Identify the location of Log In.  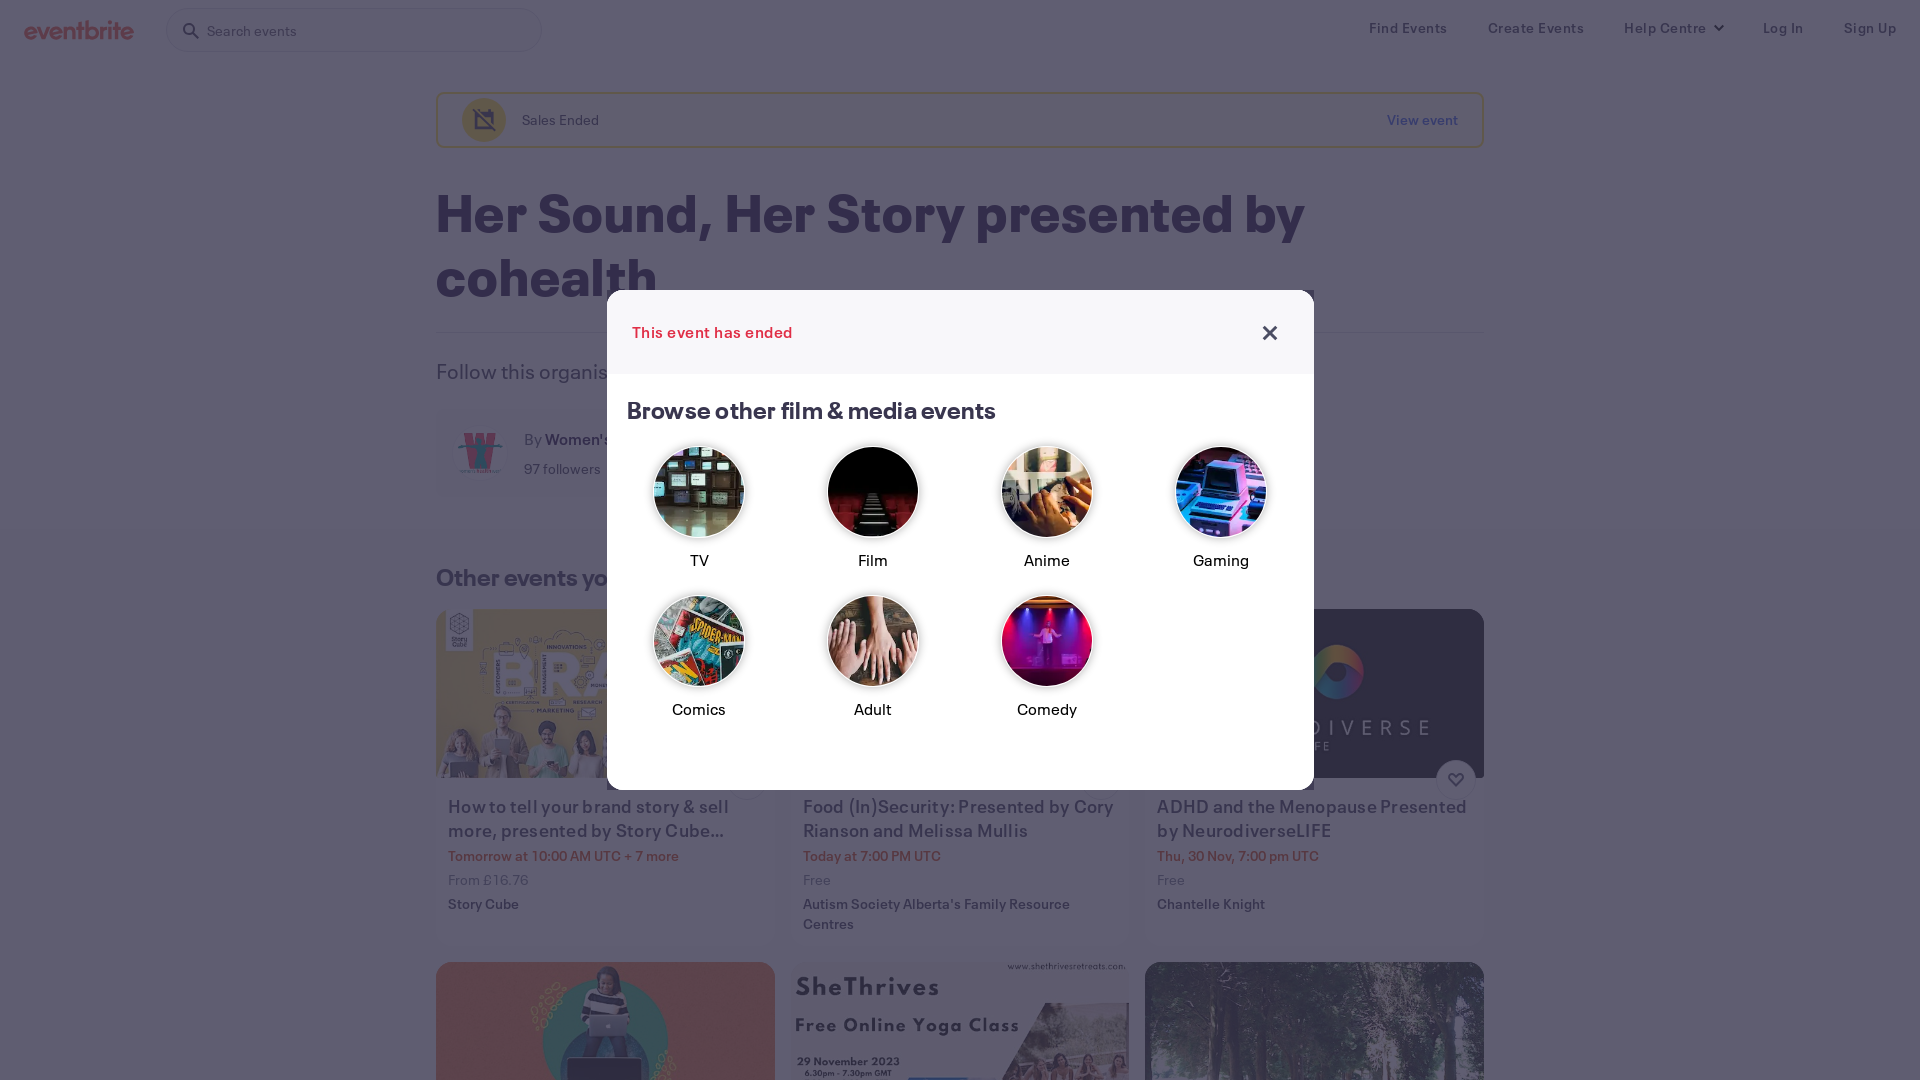
(1782, 28).